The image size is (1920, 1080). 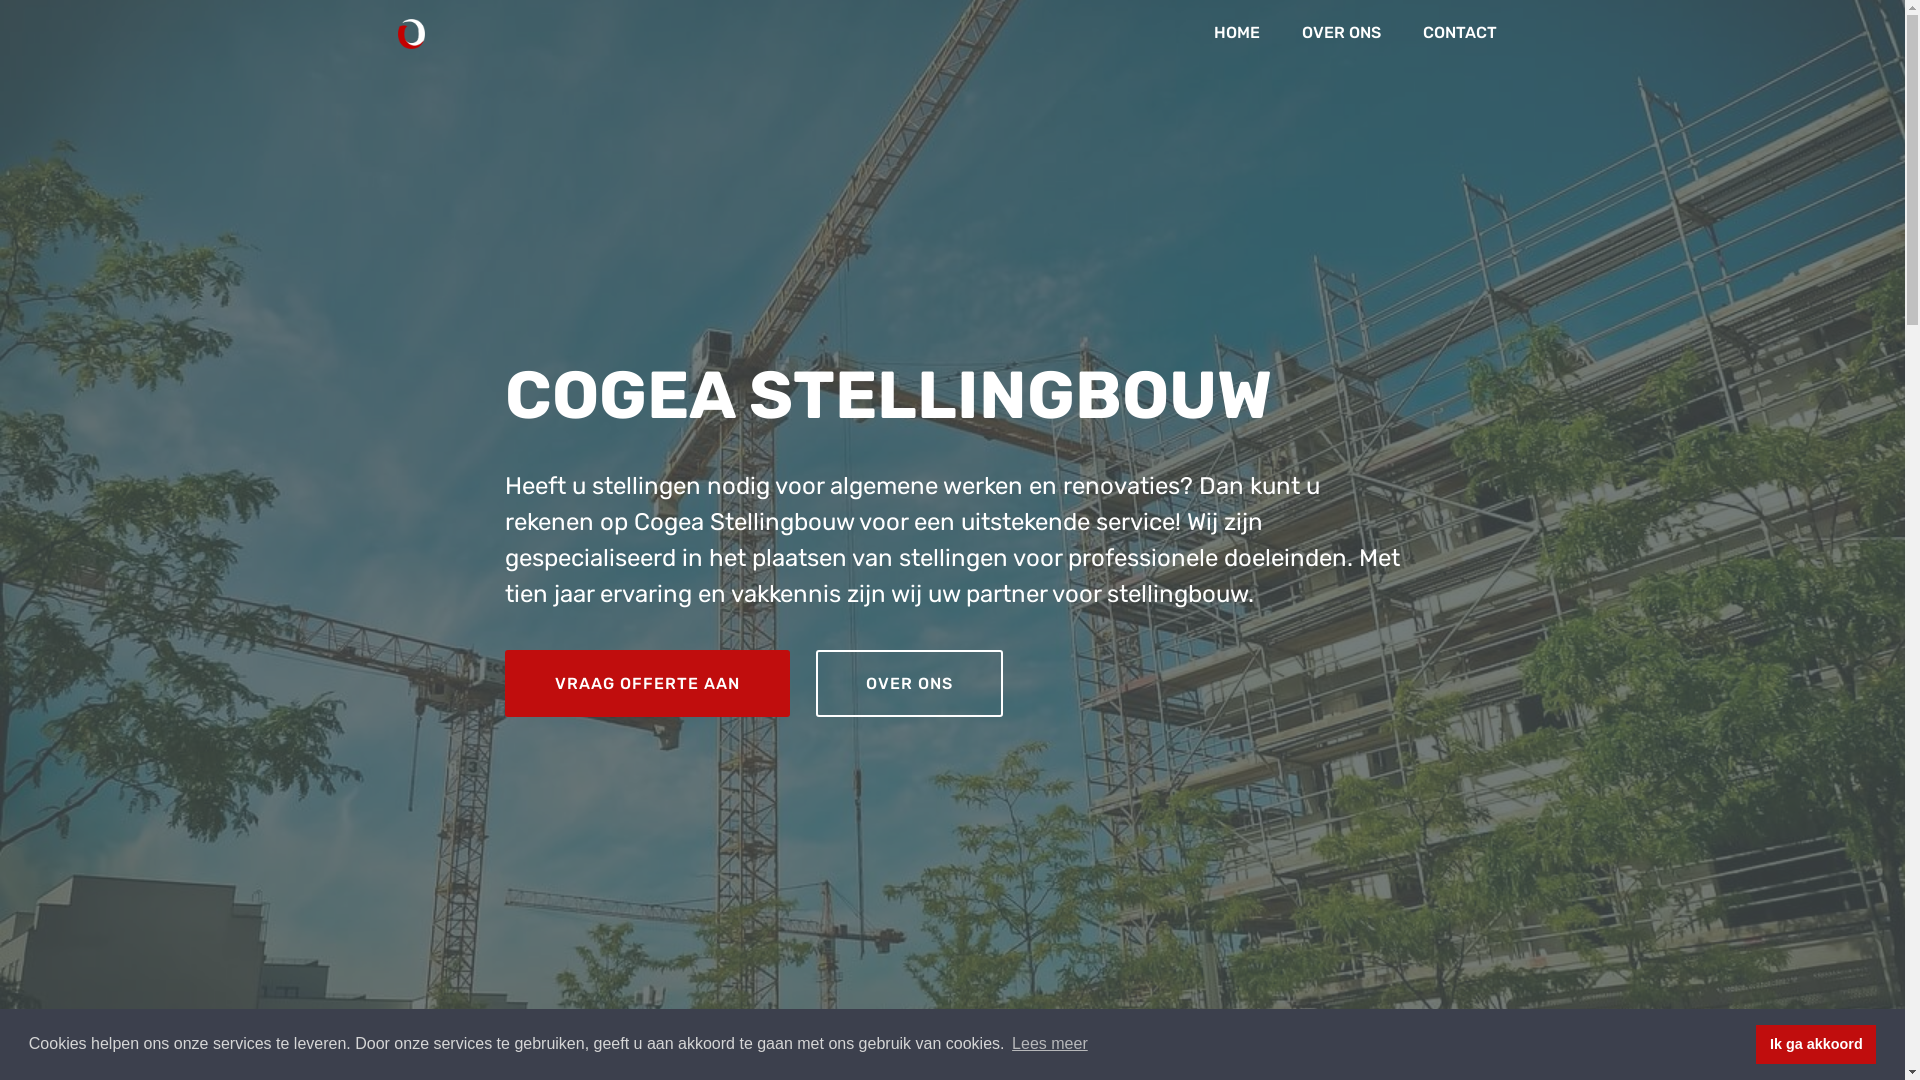 I want to click on OVER ONS, so click(x=1340, y=34).